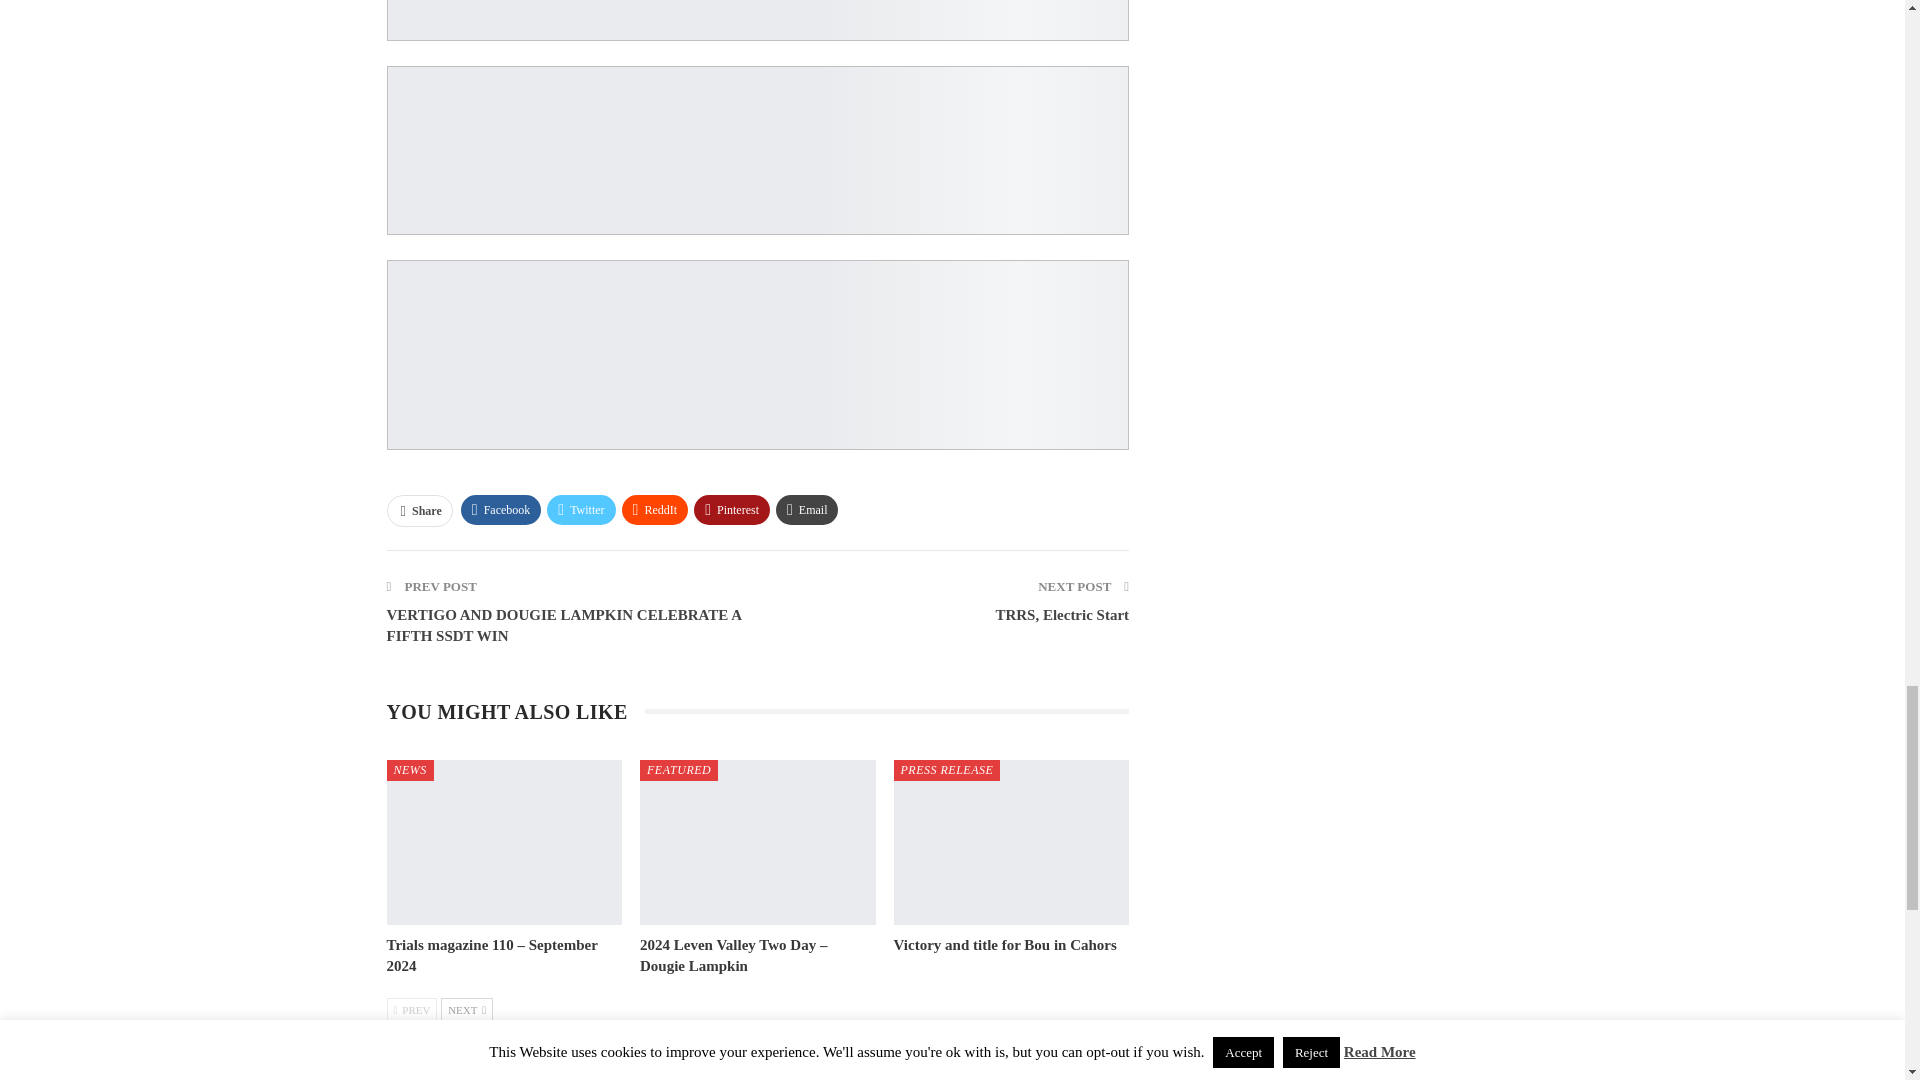  Describe the element at coordinates (678, 770) in the screenshot. I see `FEATURED` at that location.